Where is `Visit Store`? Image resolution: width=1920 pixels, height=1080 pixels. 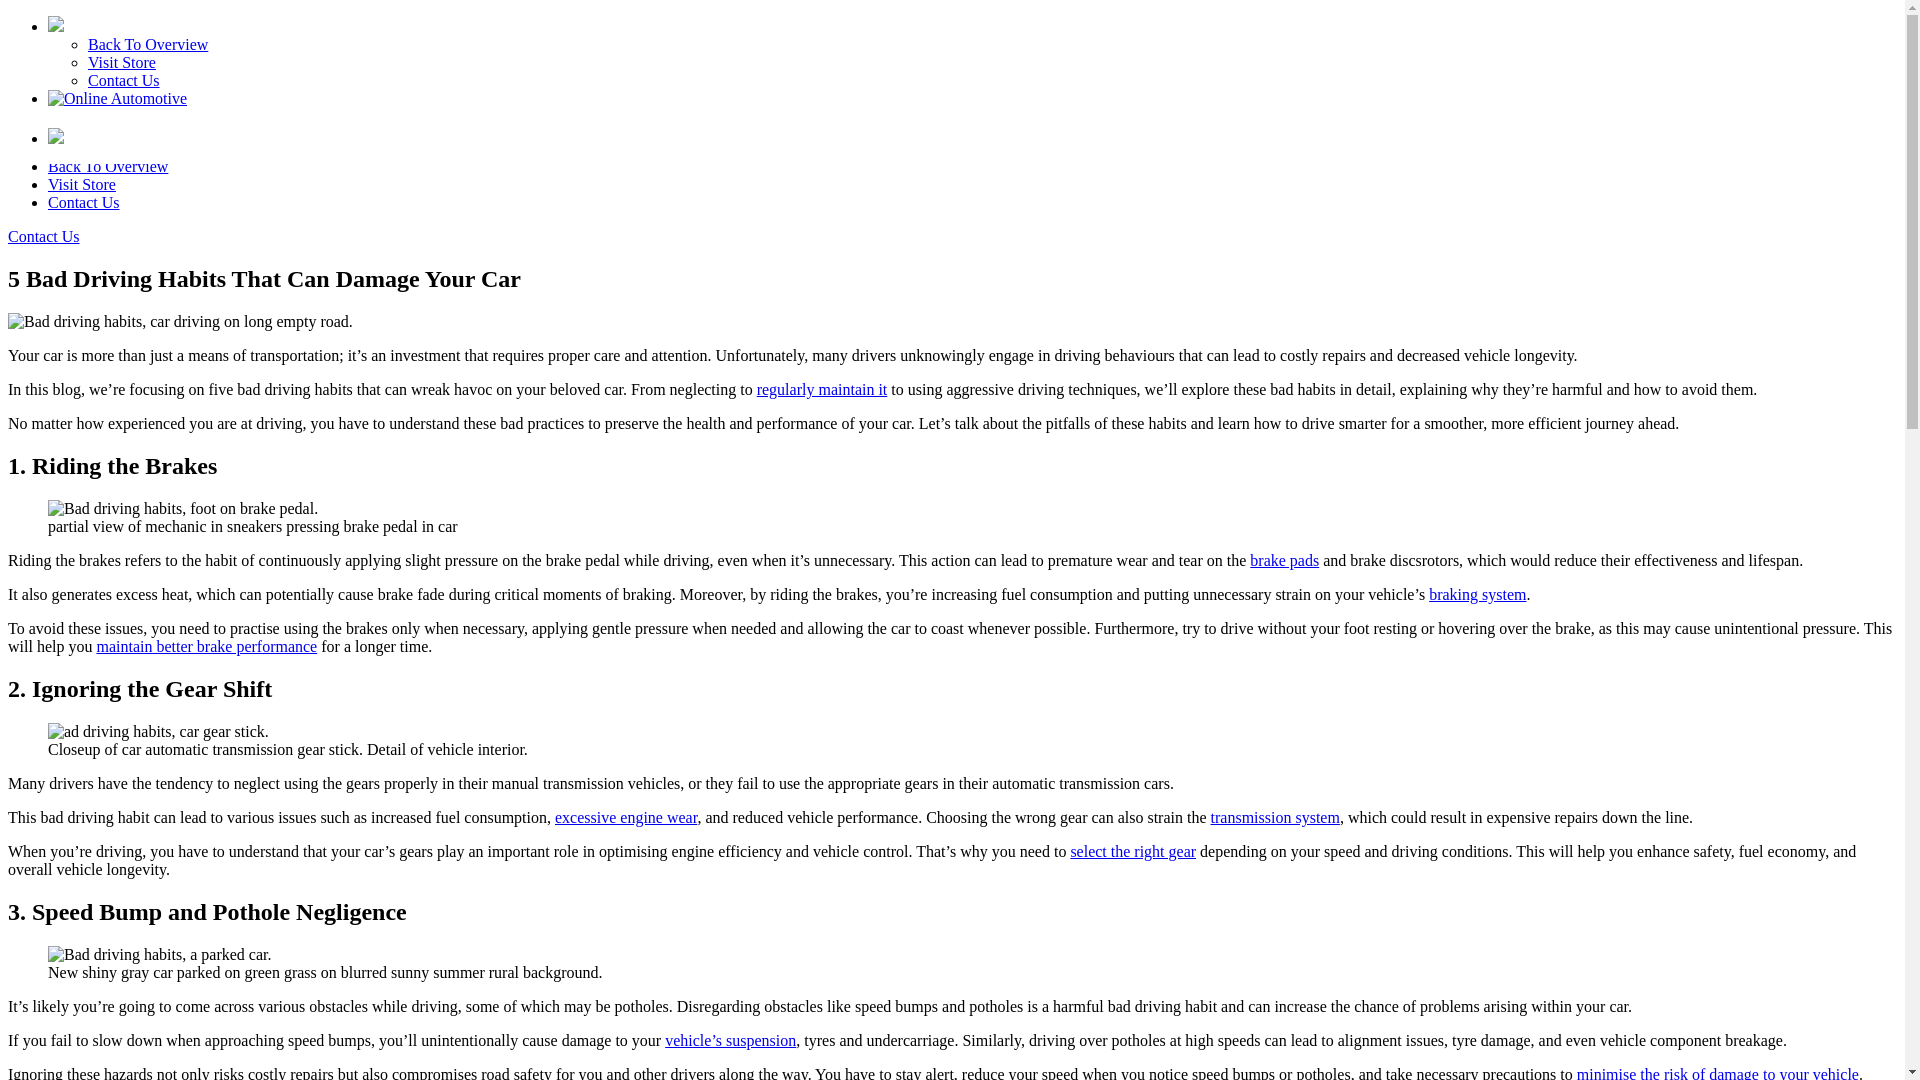 Visit Store is located at coordinates (82, 184).